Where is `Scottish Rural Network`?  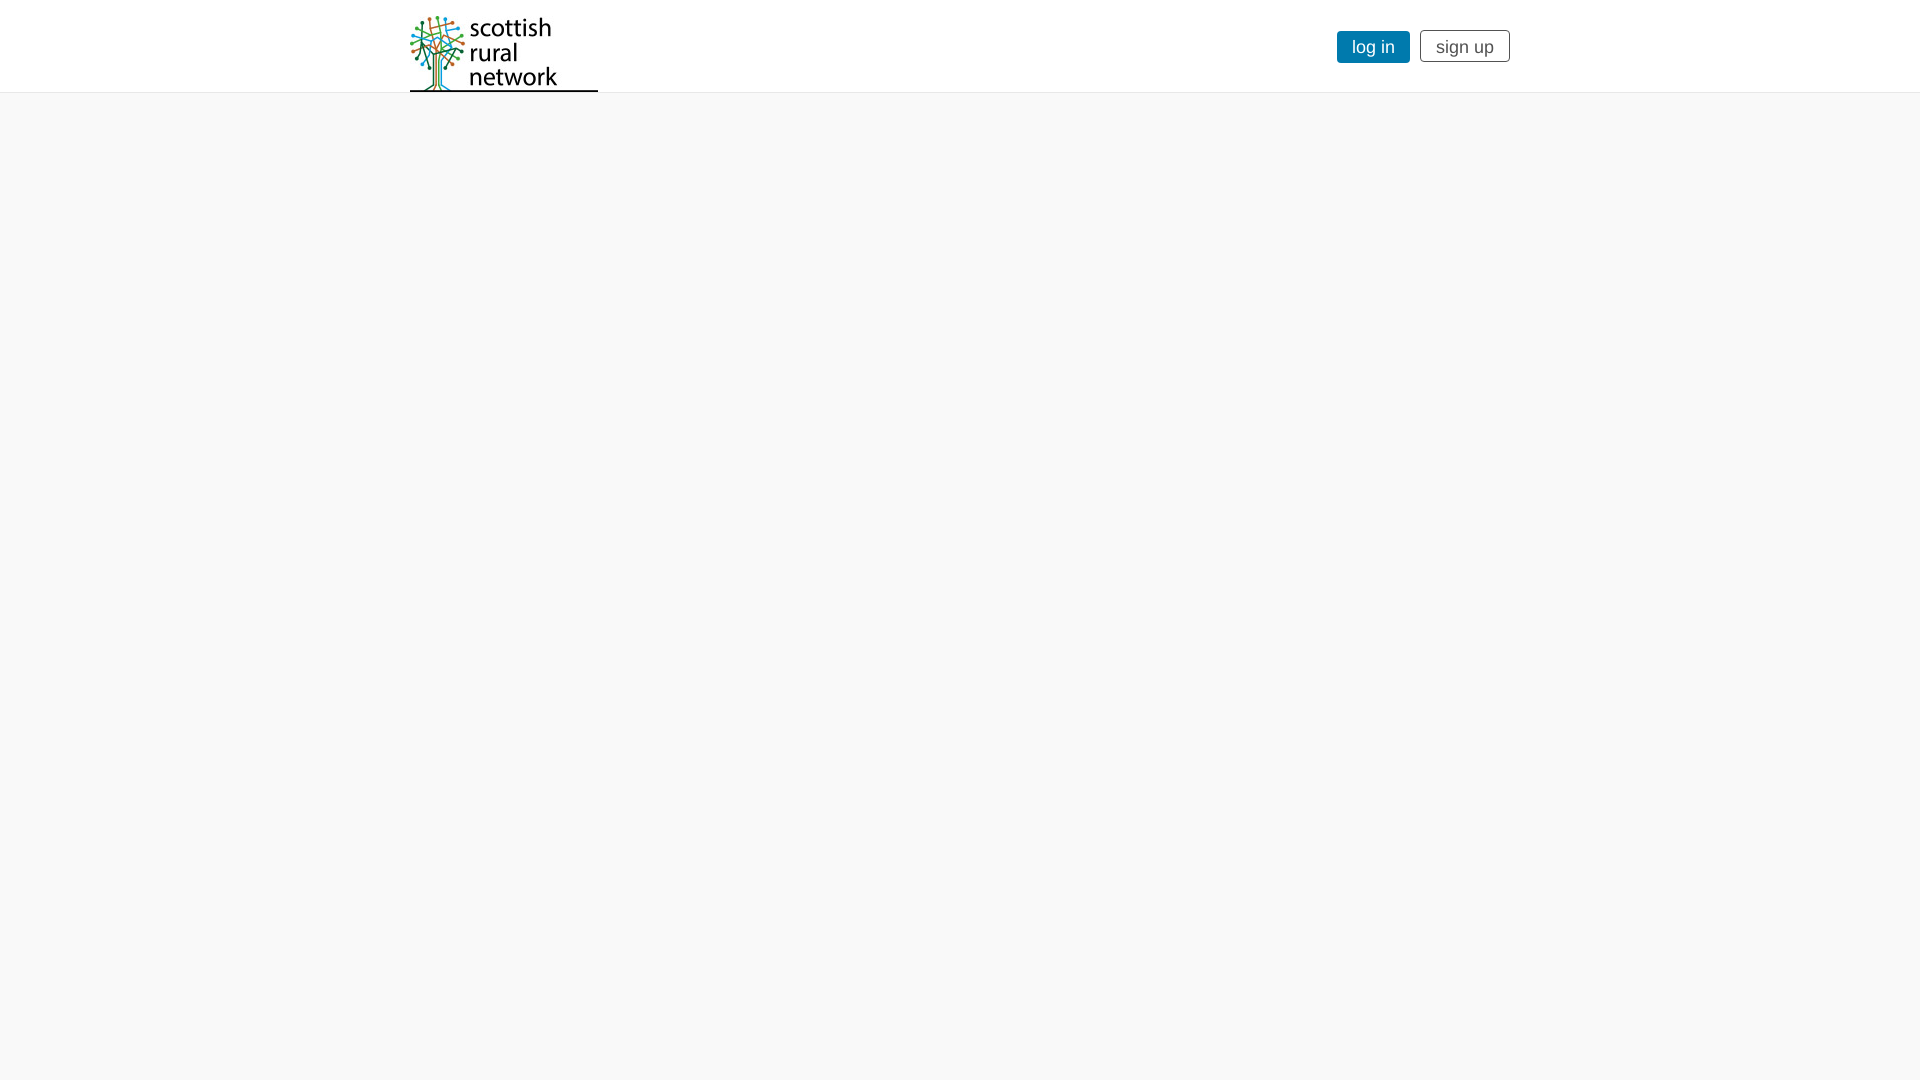 Scottish Rural Network is located at coordinates (504, 54).